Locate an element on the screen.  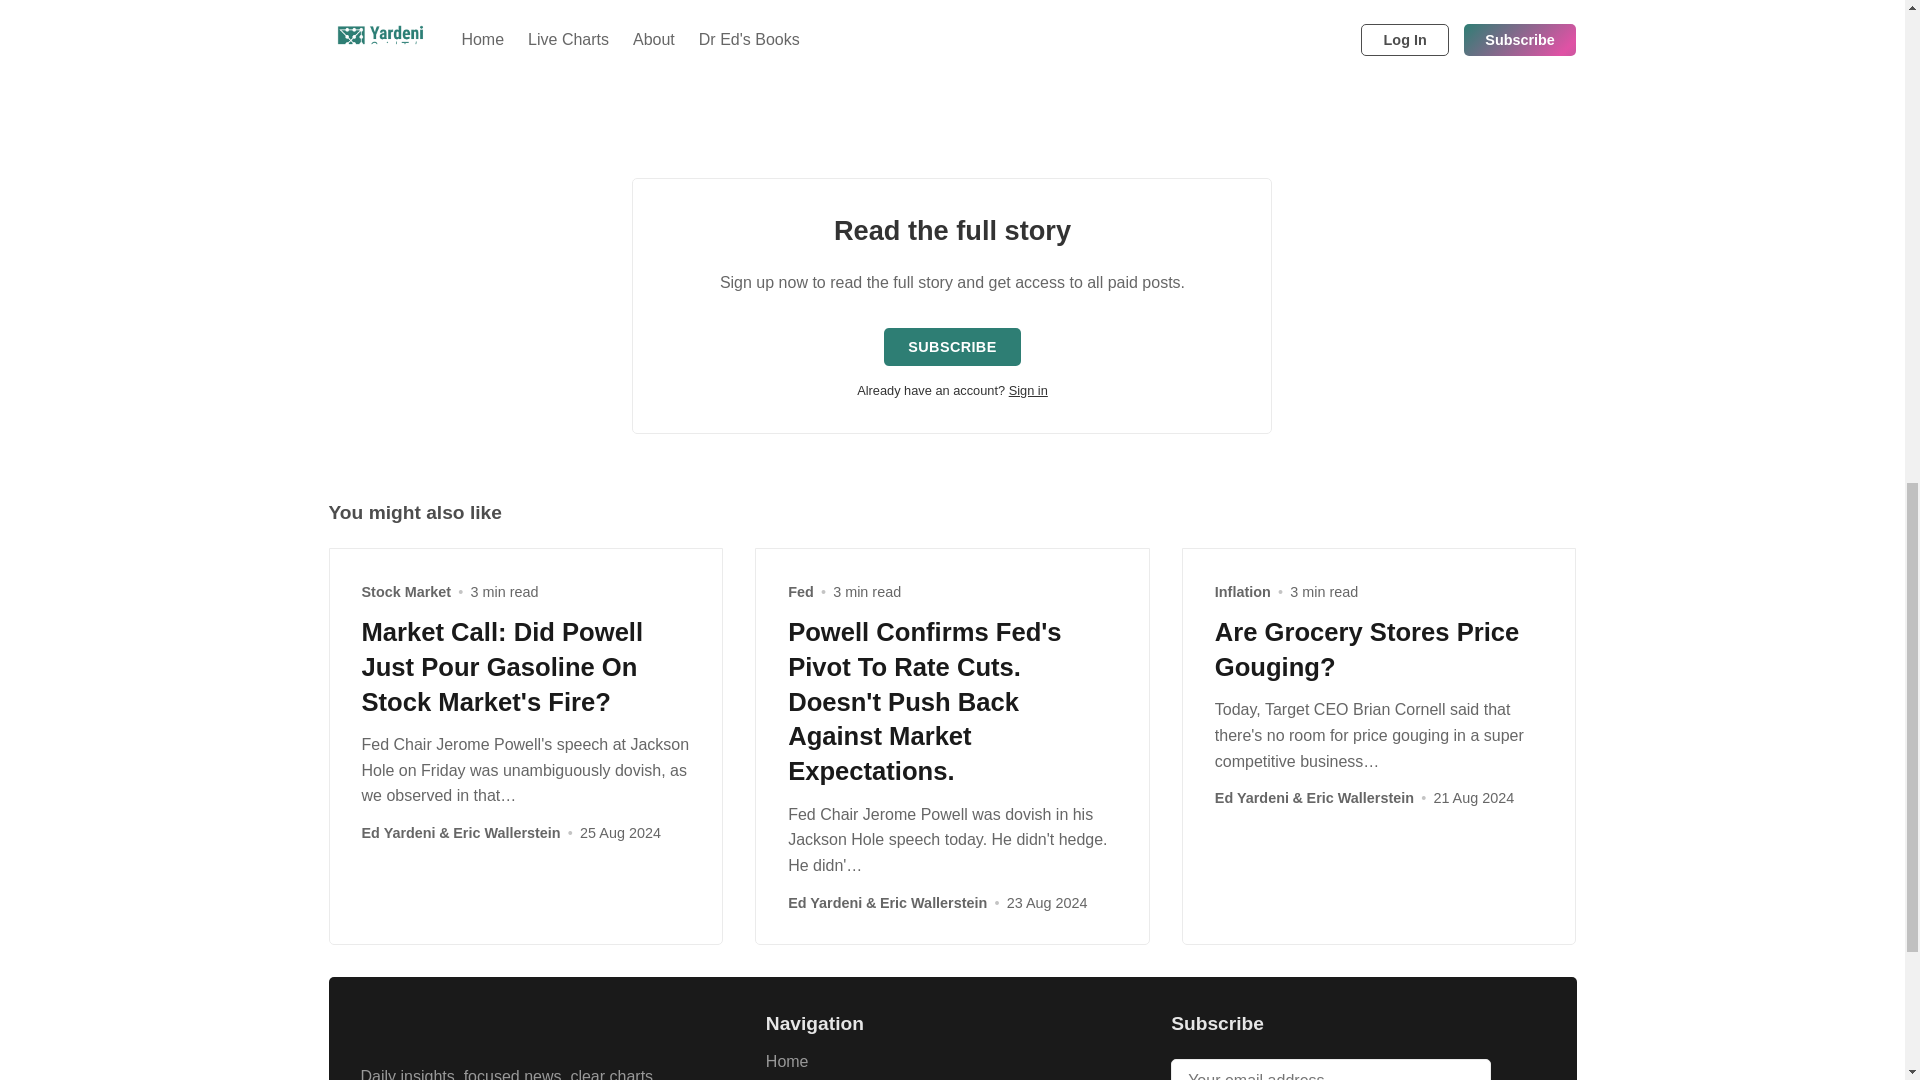
Ed Yardeni is located at coordinates (824, 902).